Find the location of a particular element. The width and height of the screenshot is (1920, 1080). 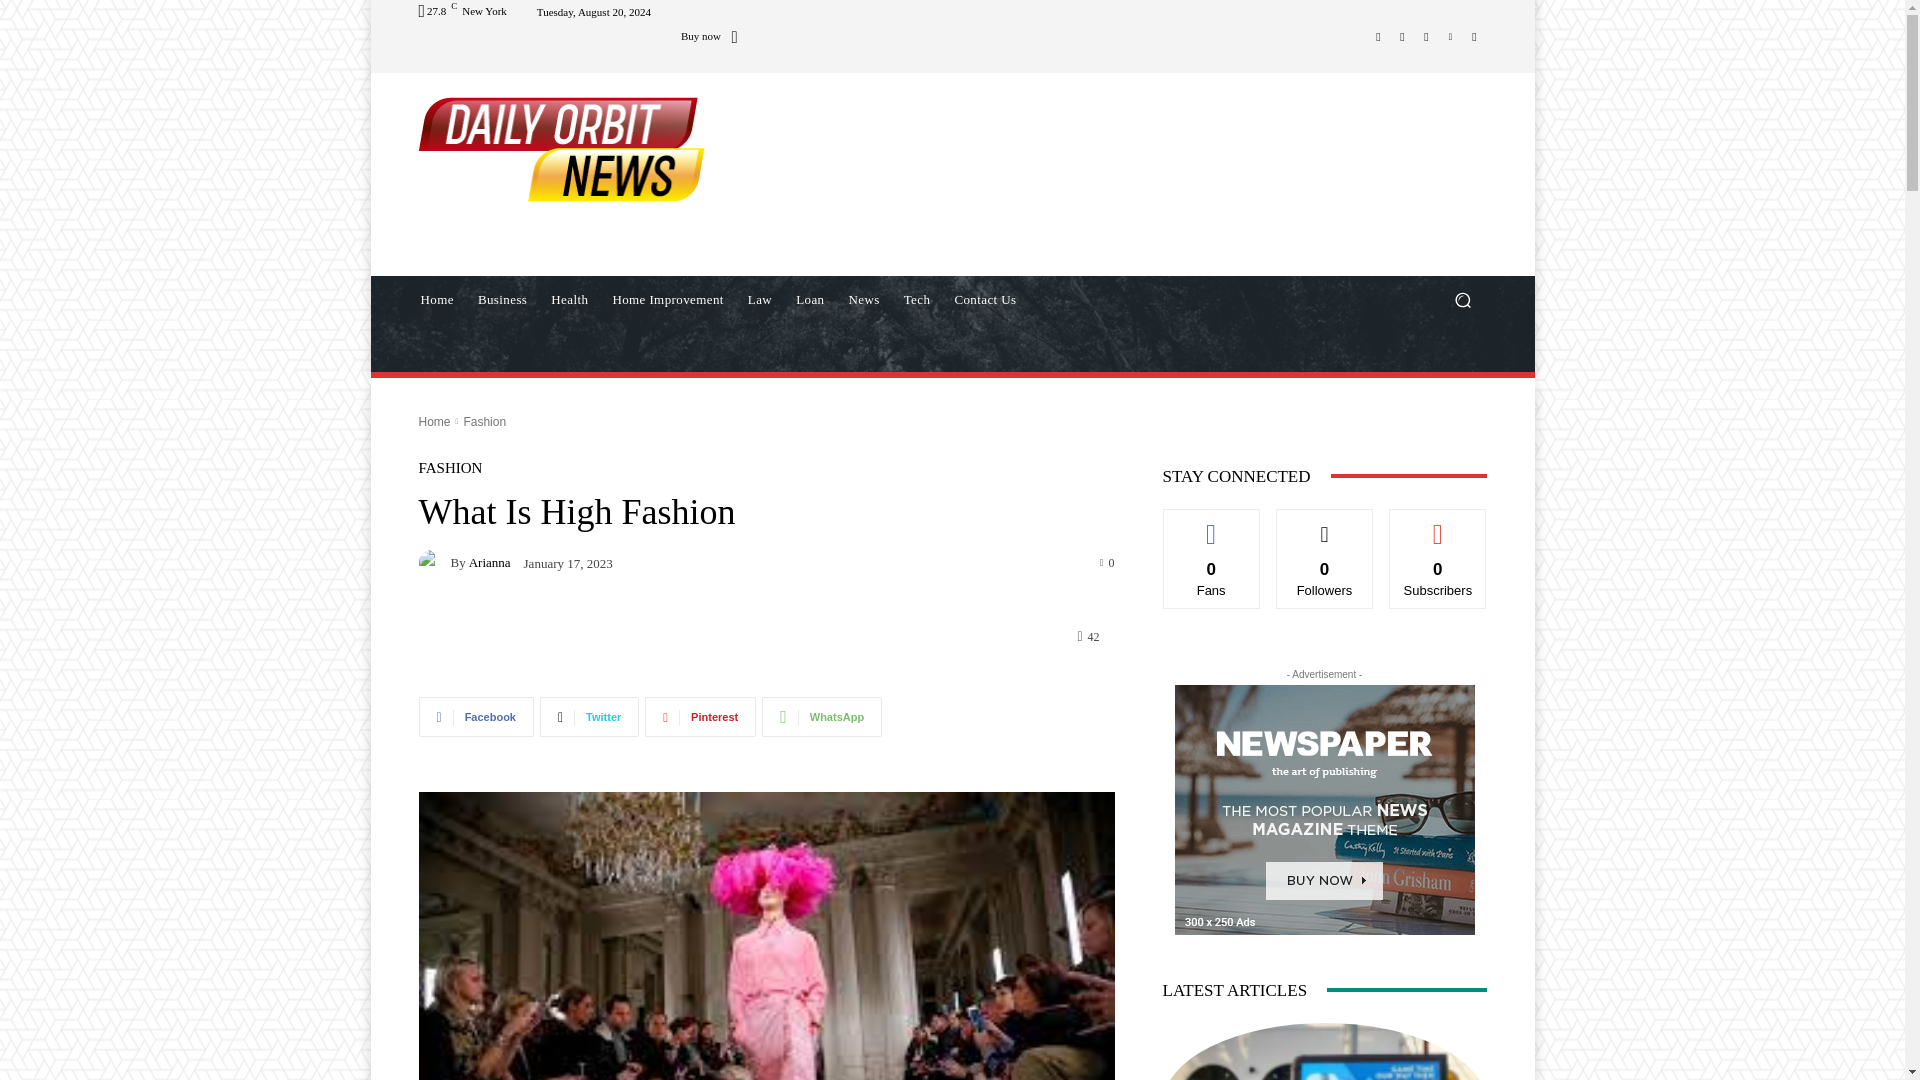

Arianna is located at coordinates (434, 562).